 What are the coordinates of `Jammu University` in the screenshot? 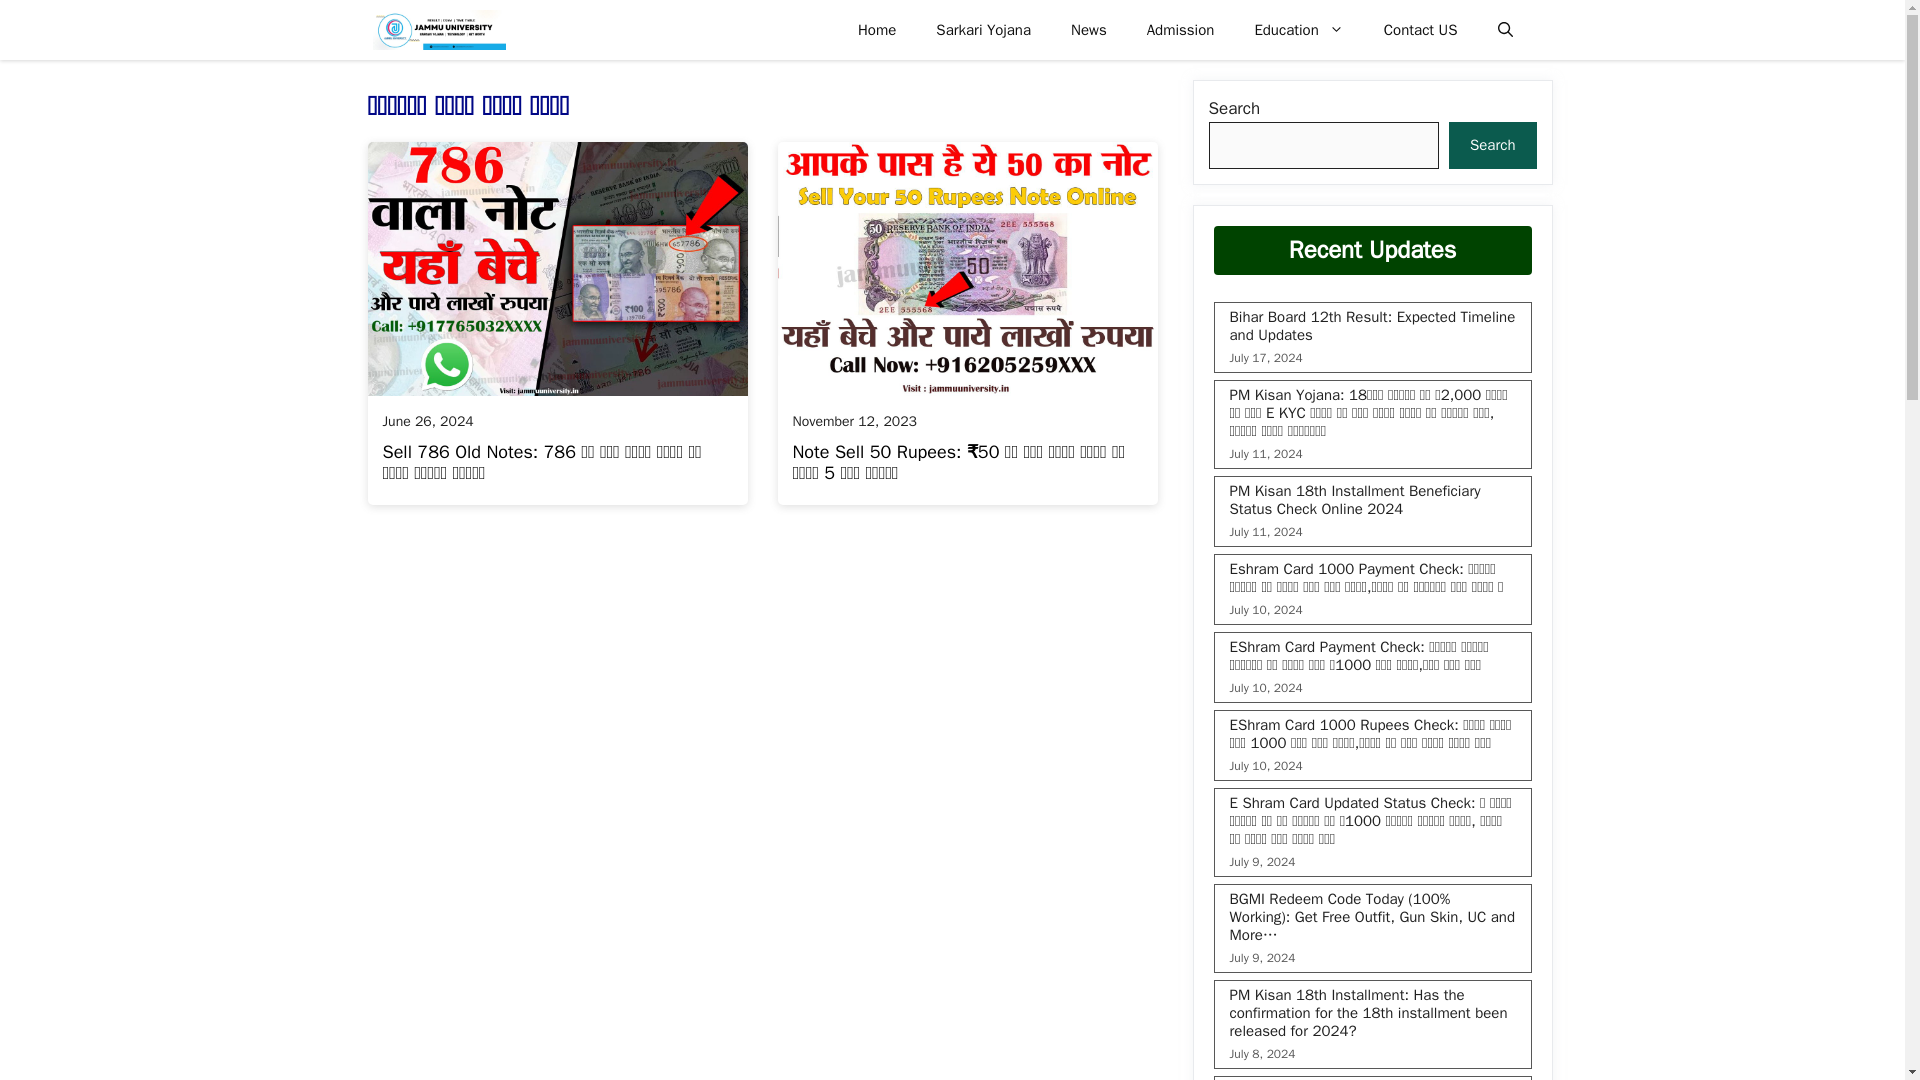 It's located at (438, 30).